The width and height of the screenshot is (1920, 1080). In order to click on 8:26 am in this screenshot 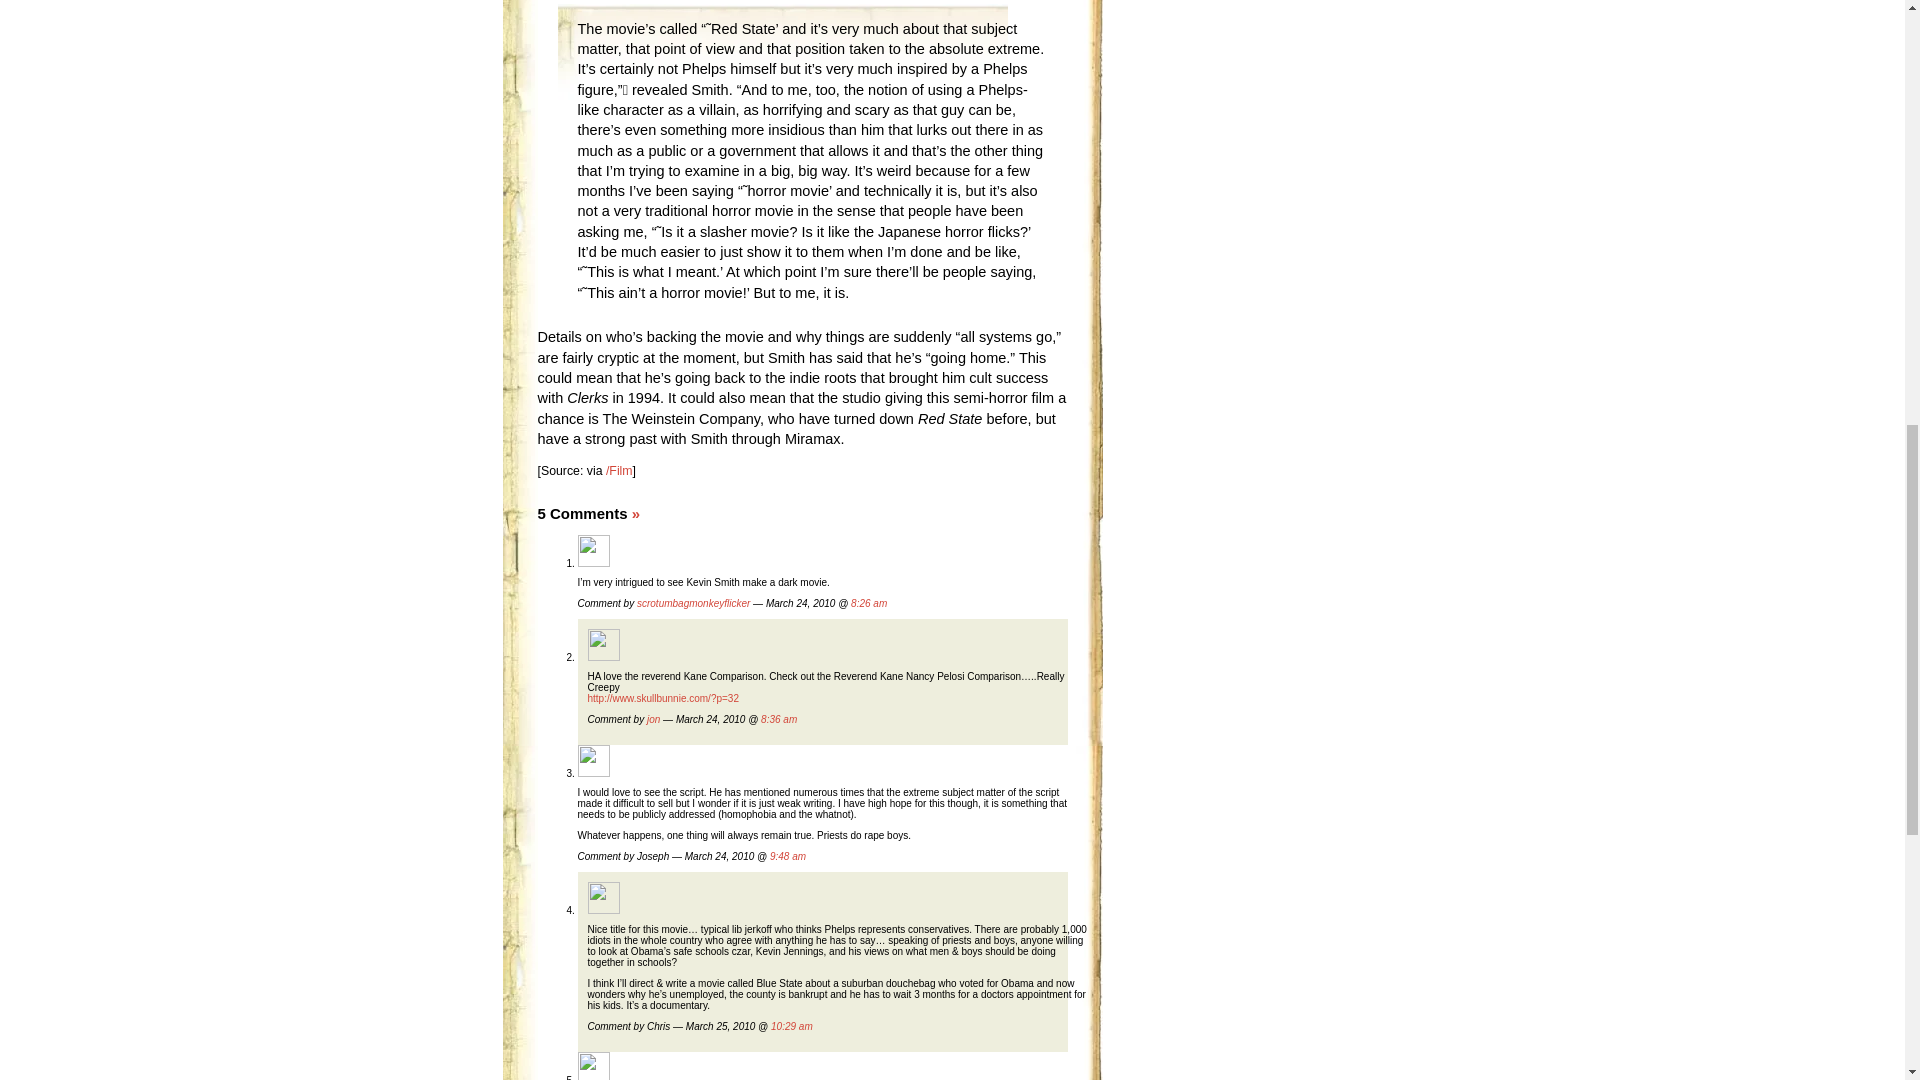, I will do `click(868, 604)`.